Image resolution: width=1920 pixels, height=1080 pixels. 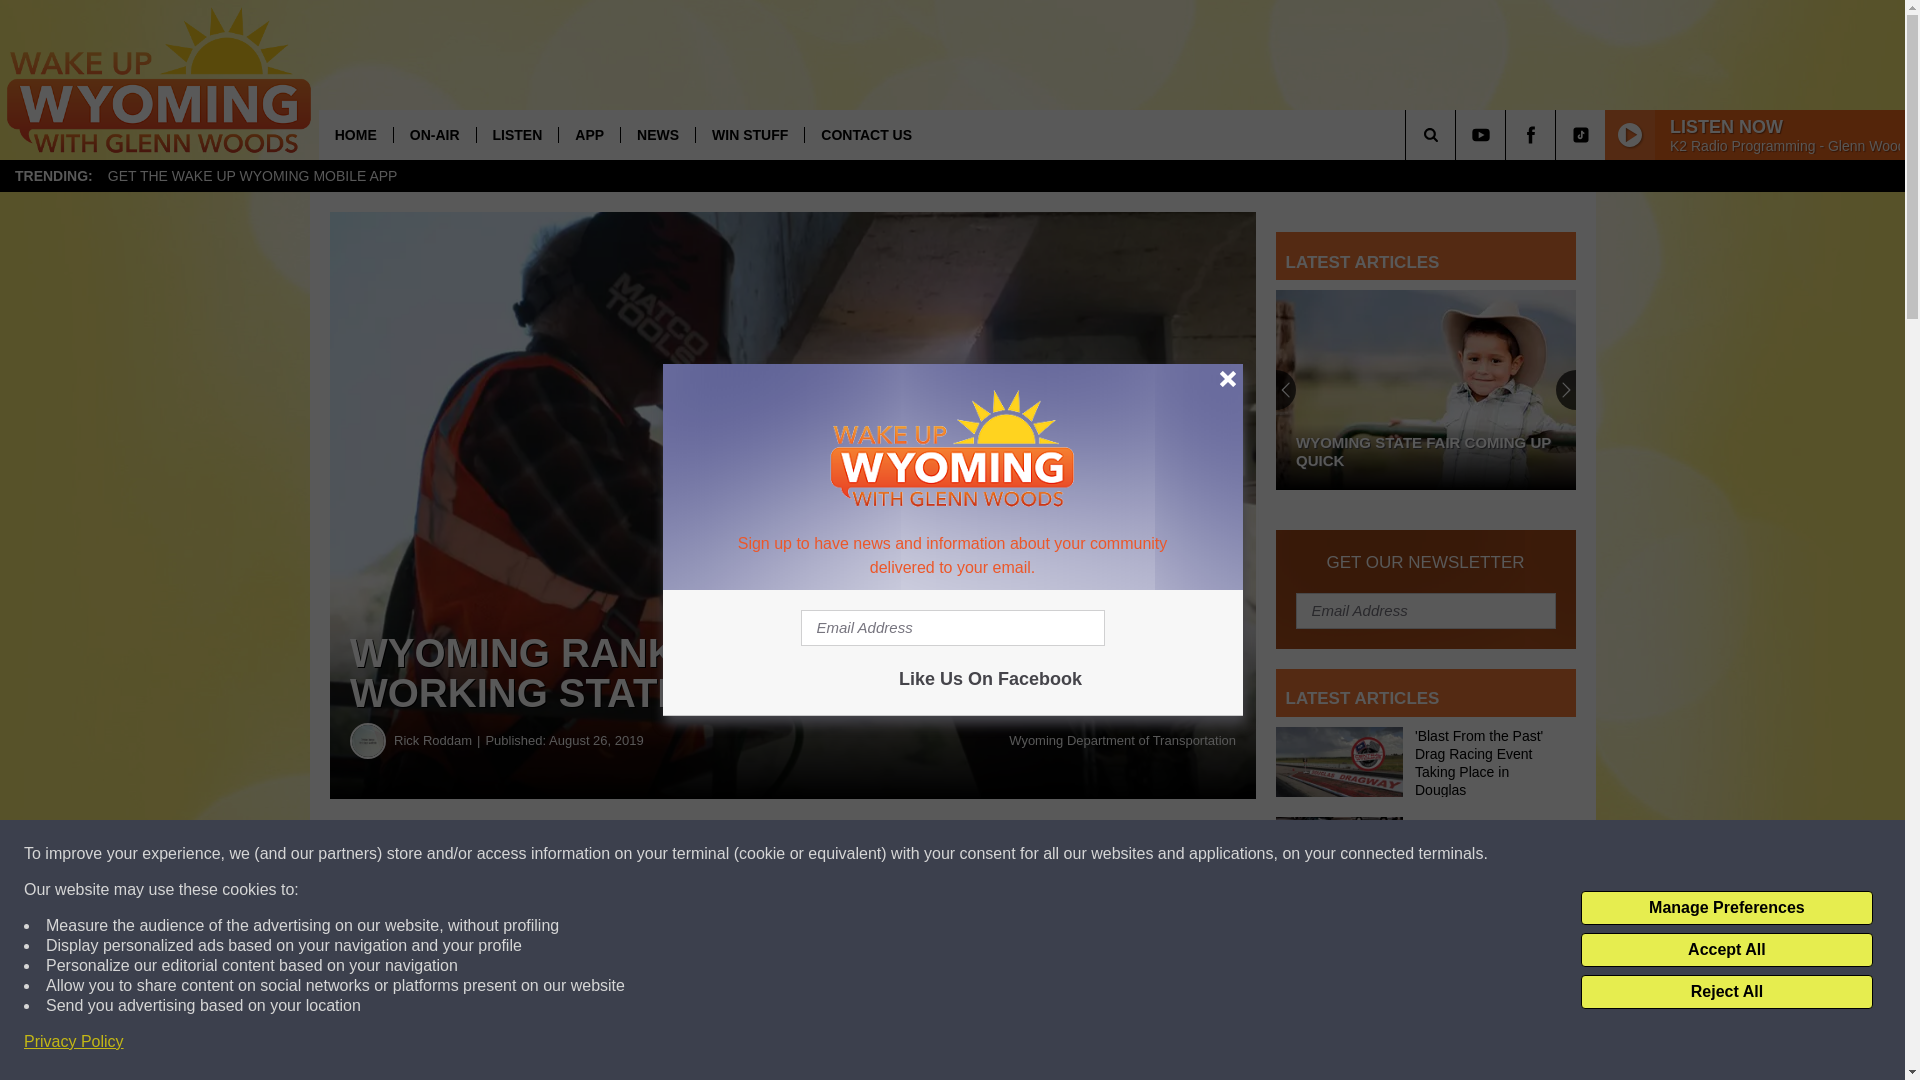 I want to click on Manage Preferences, so click(x=1726, y=908).